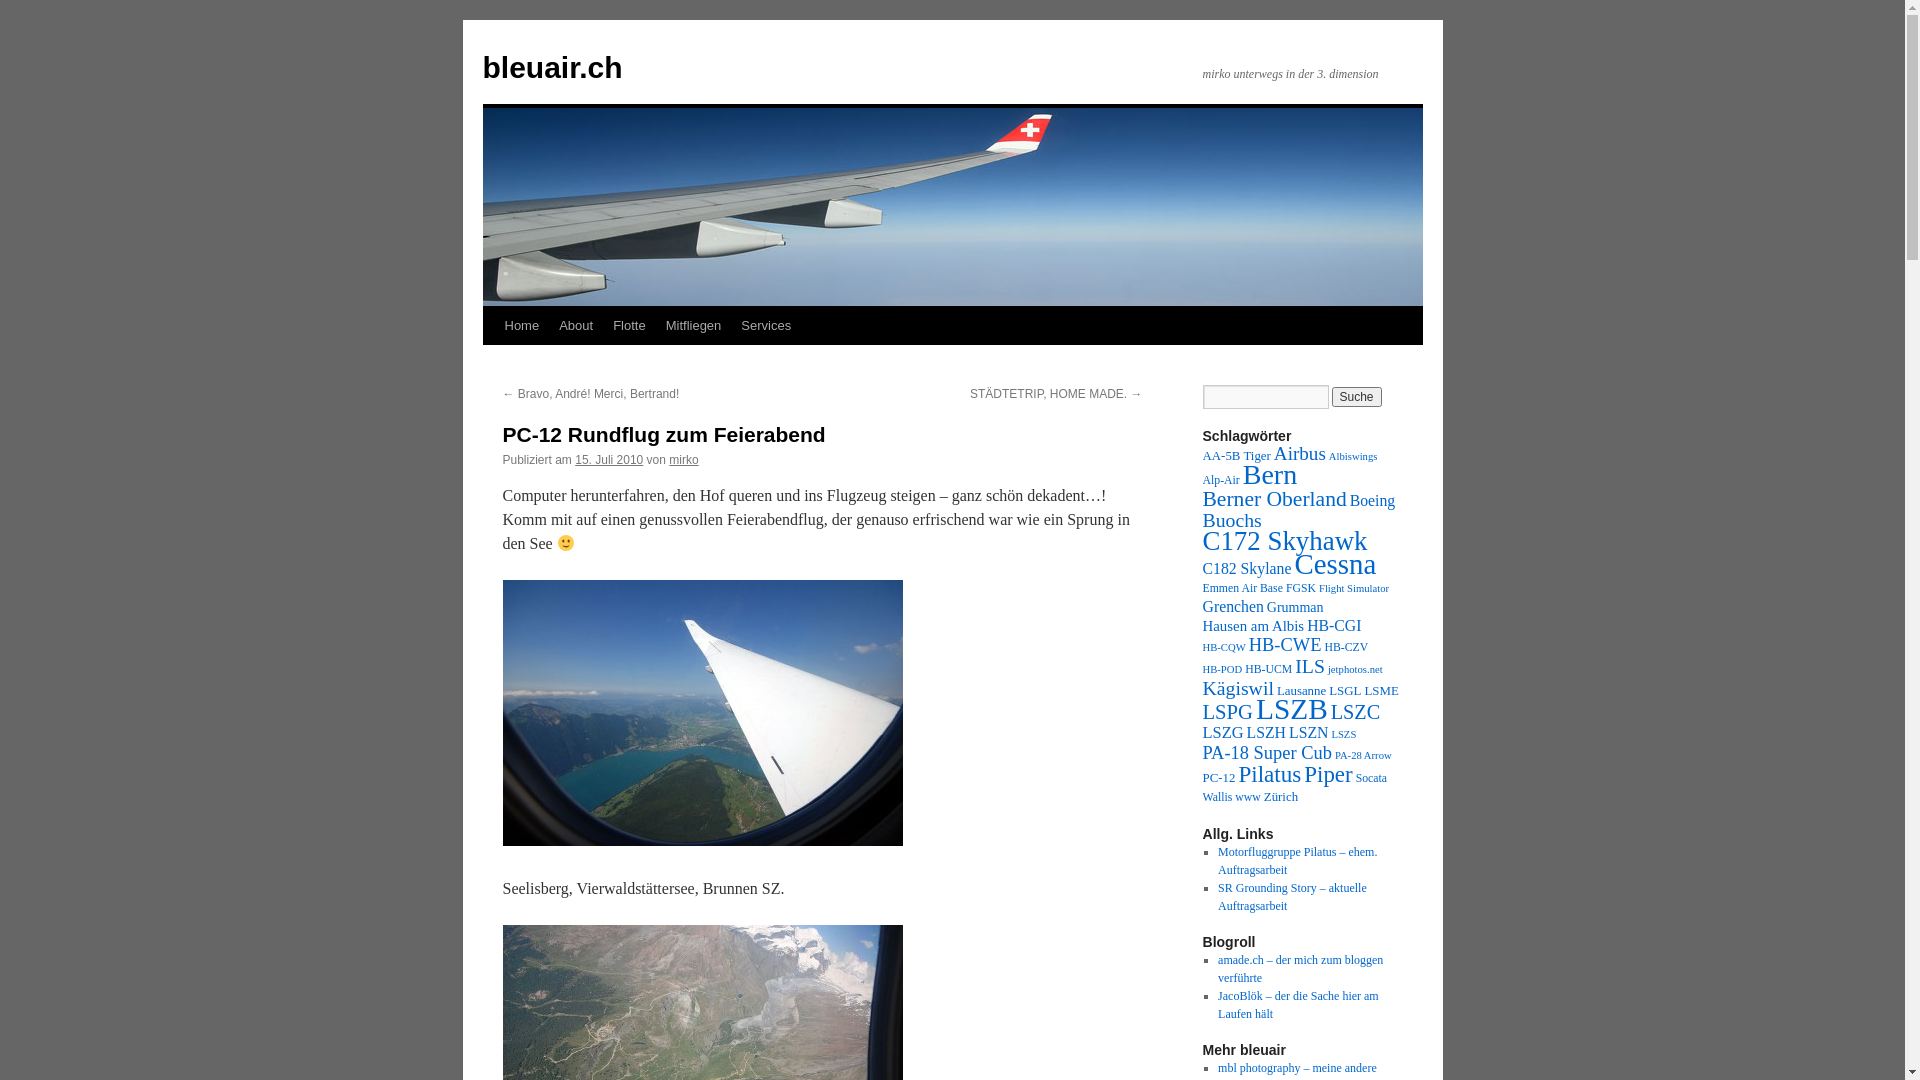  Describe the element at coordinates (1248, 798) in the screenshot. I see `www` at that location.